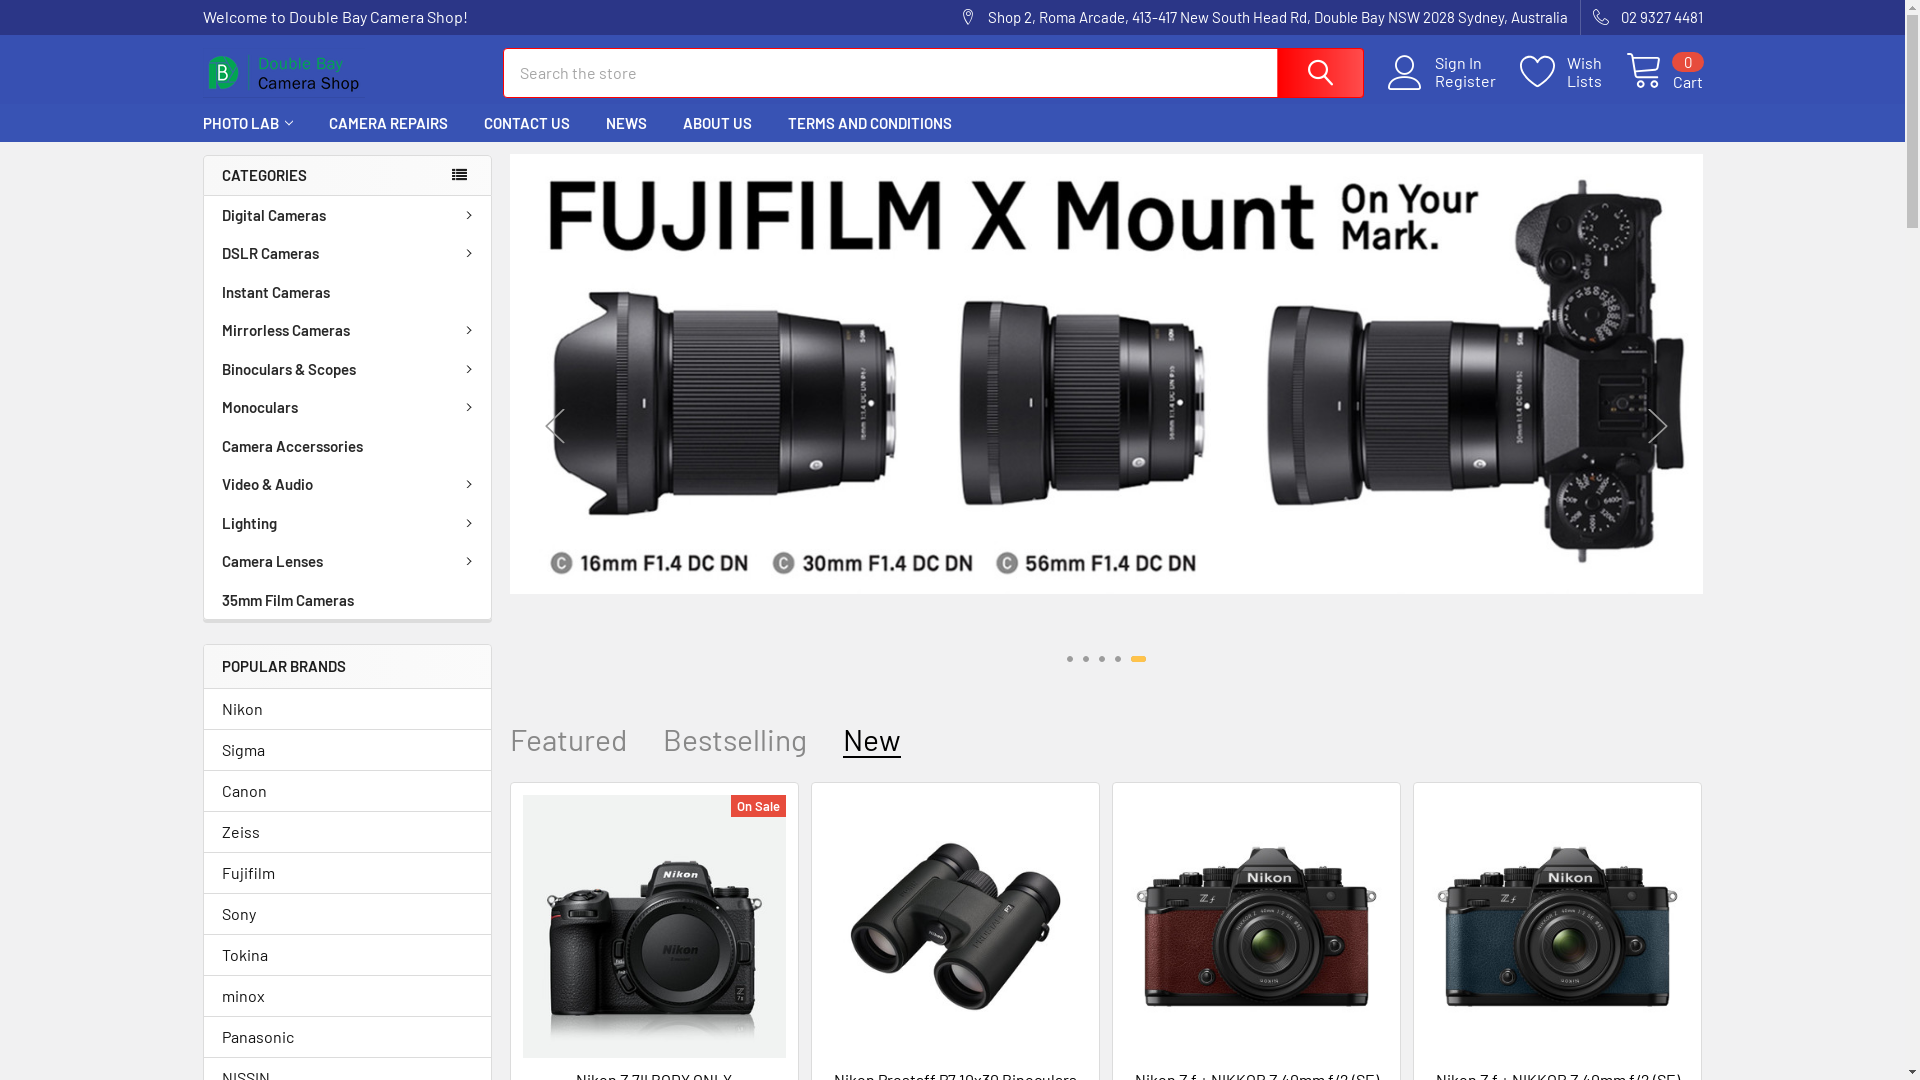 This screenshot has height=1080, width=1920. I want to click on CAMERA REPAIRS, so click(388, 124).